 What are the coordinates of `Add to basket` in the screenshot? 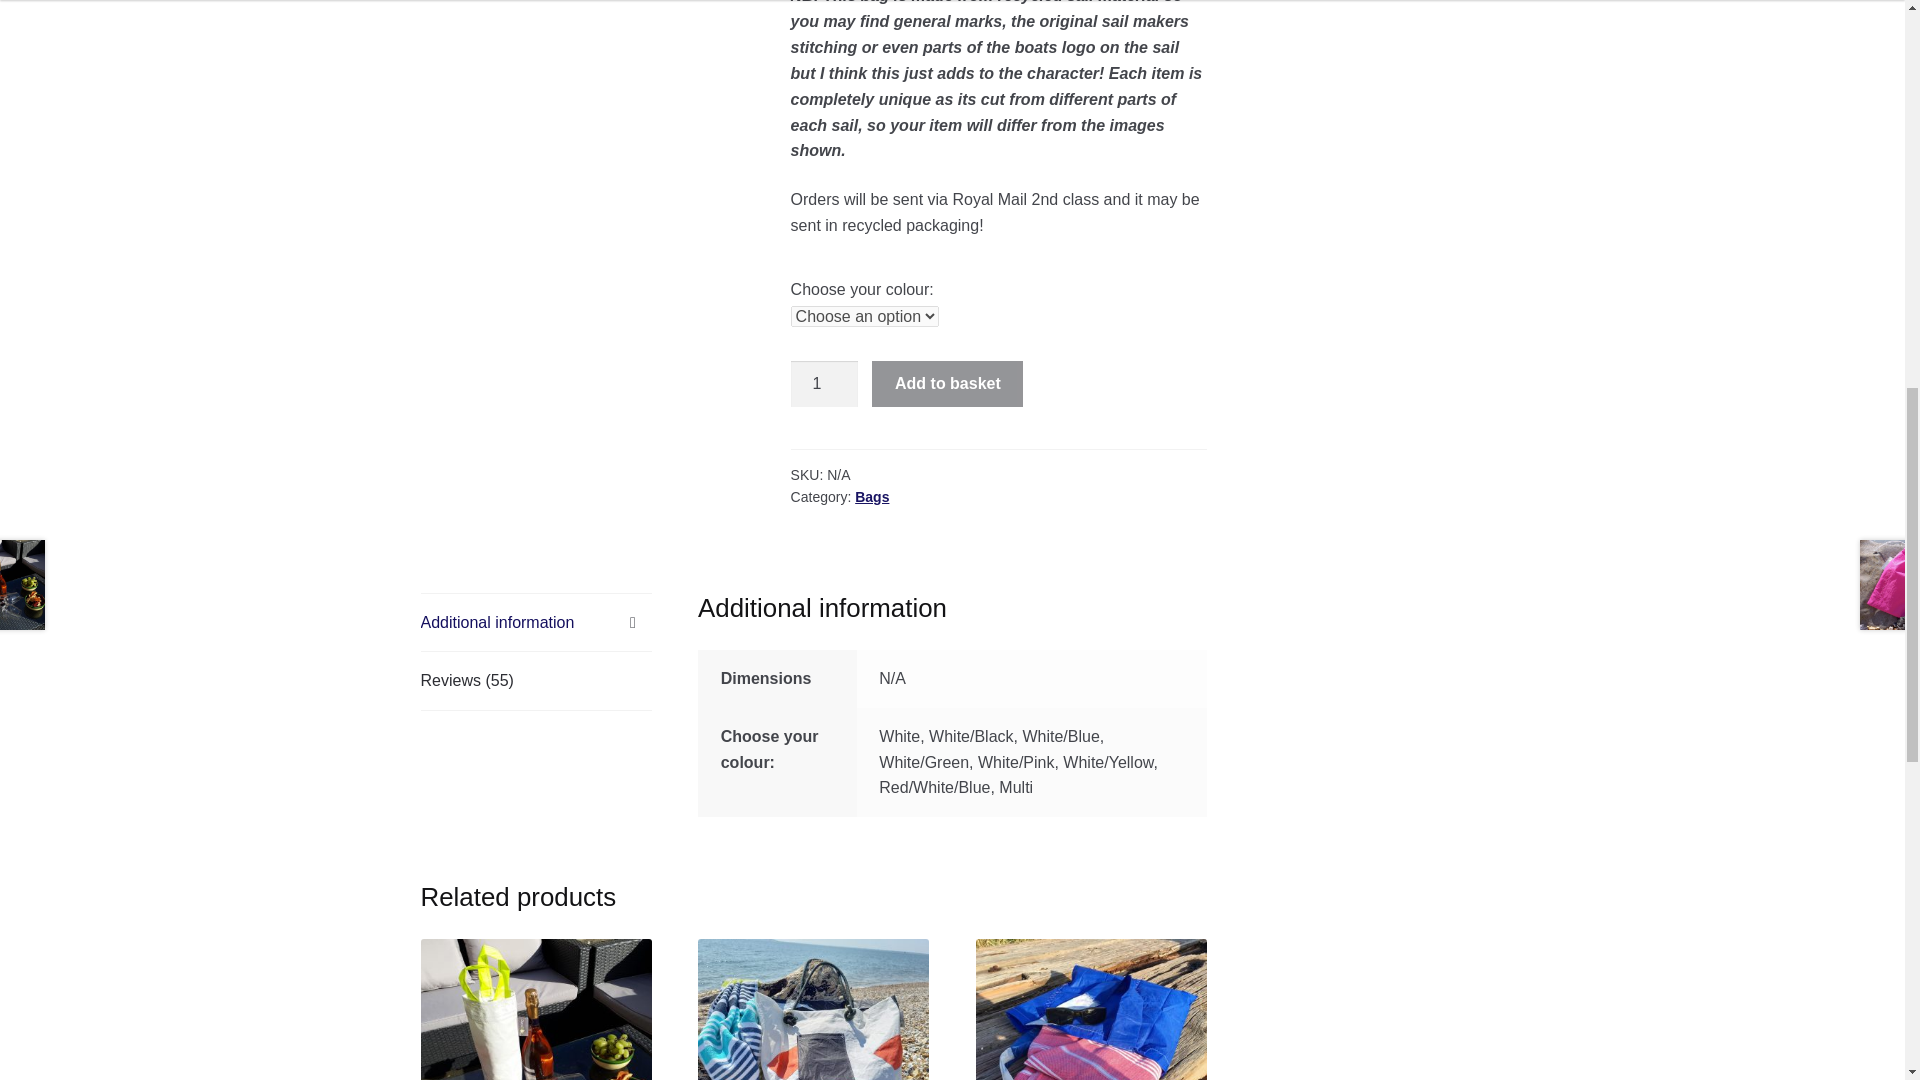 It's located at (947, 384).